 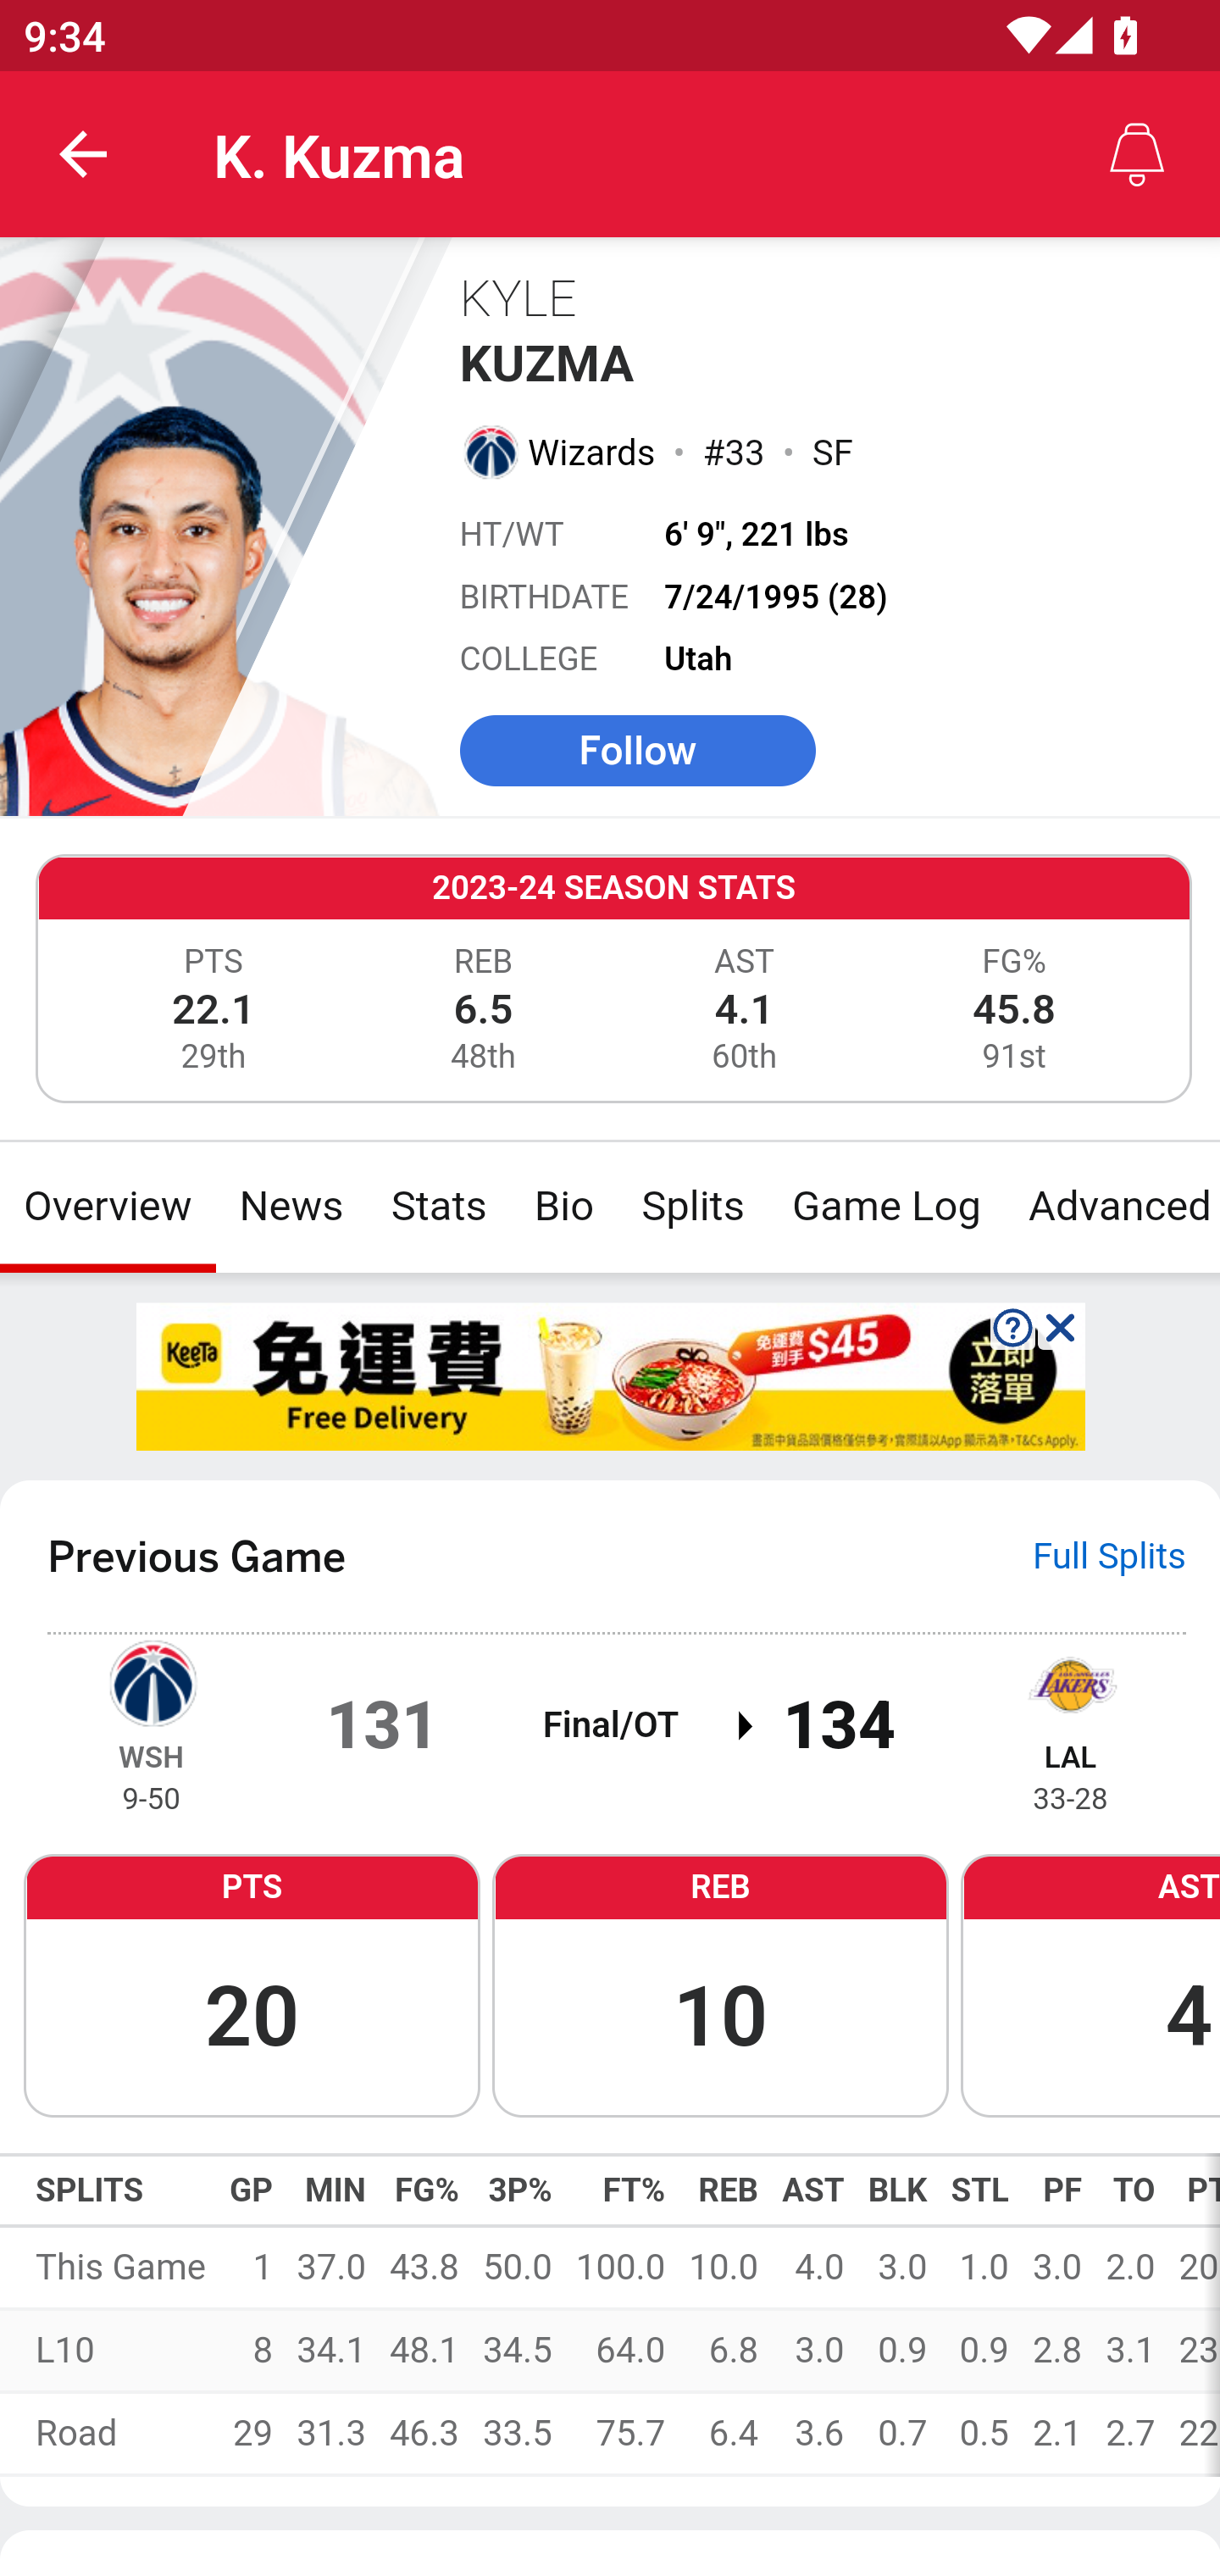 I want to click on Advanced Stats, so click(x=1112, y=1207).